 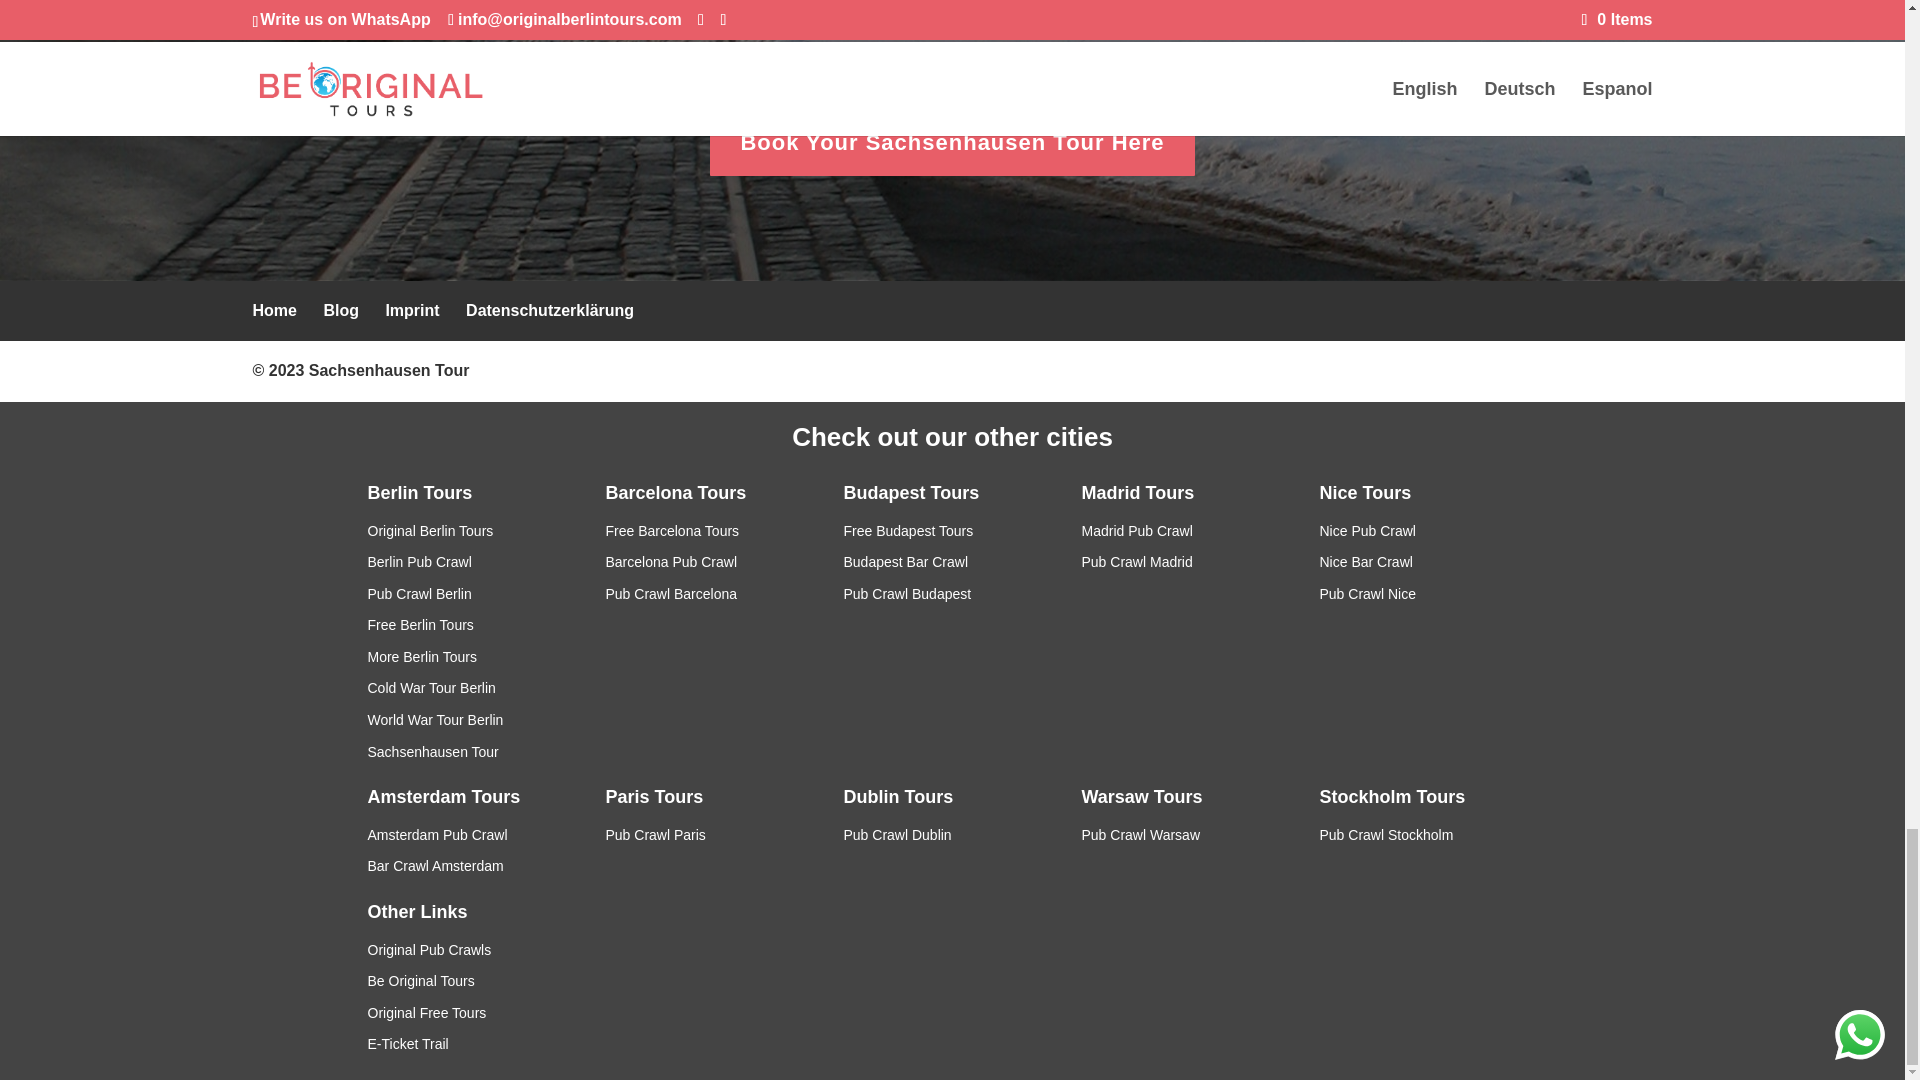 What do you see at coordinates (390, 370) in the screenshot?
I see `Sachsenhausen Tour` at bounding box center [390, 370].